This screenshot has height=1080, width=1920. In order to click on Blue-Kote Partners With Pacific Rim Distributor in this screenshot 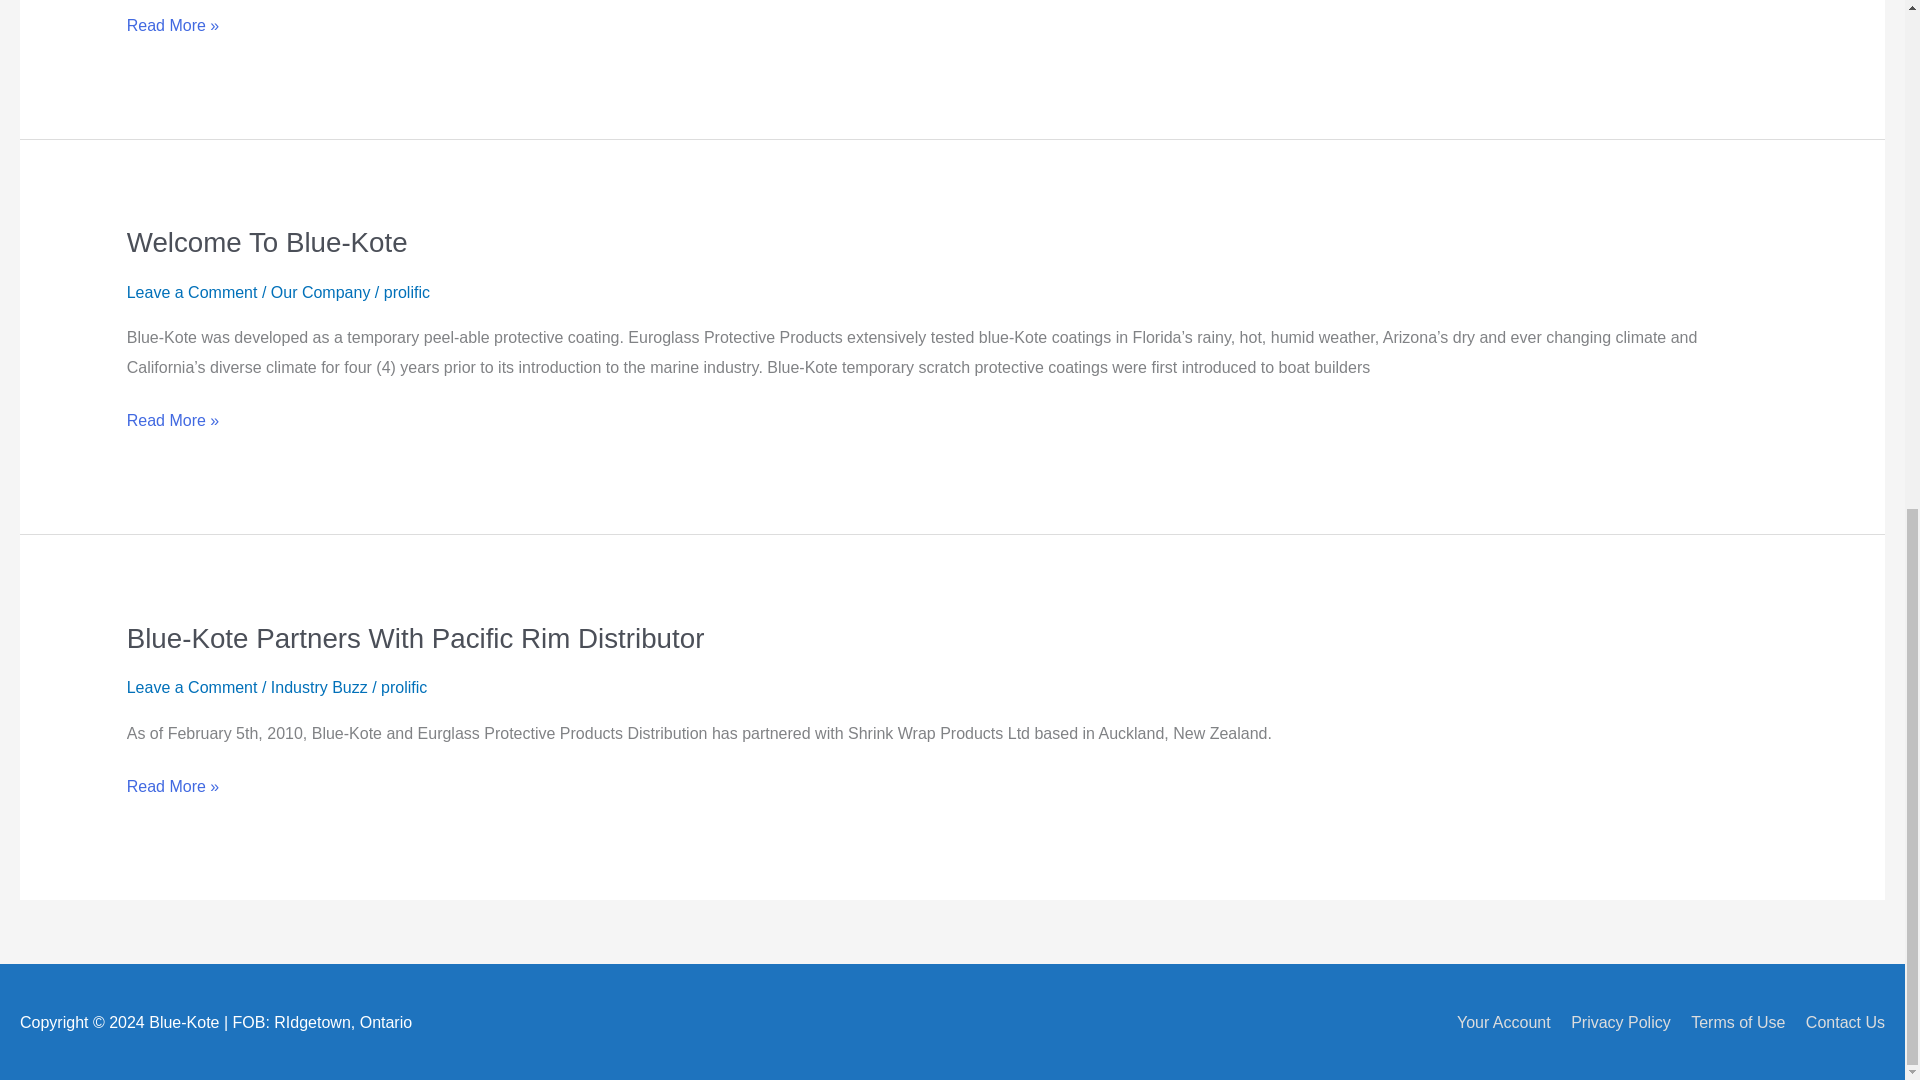, I will do `click(415, 638)`.